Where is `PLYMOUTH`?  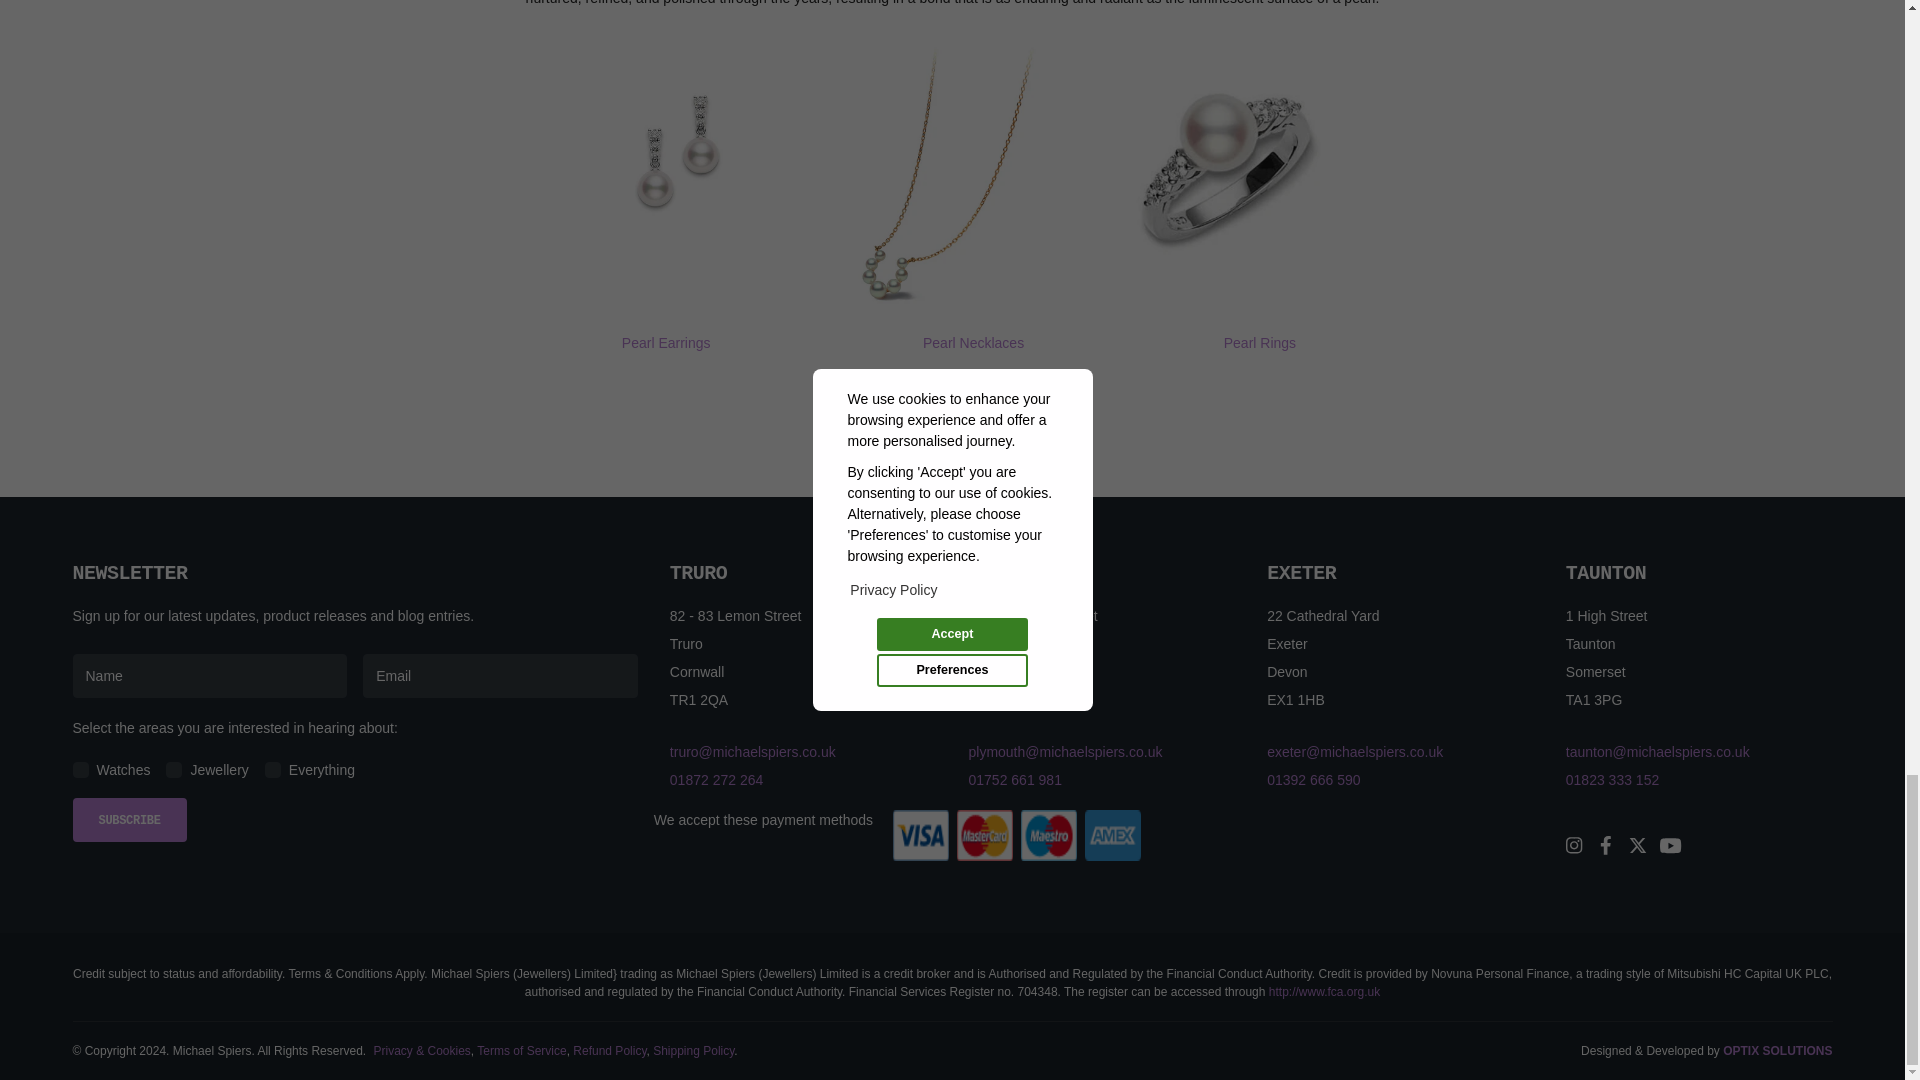 PLYMOUTH is located at coordinates (1013, 573).